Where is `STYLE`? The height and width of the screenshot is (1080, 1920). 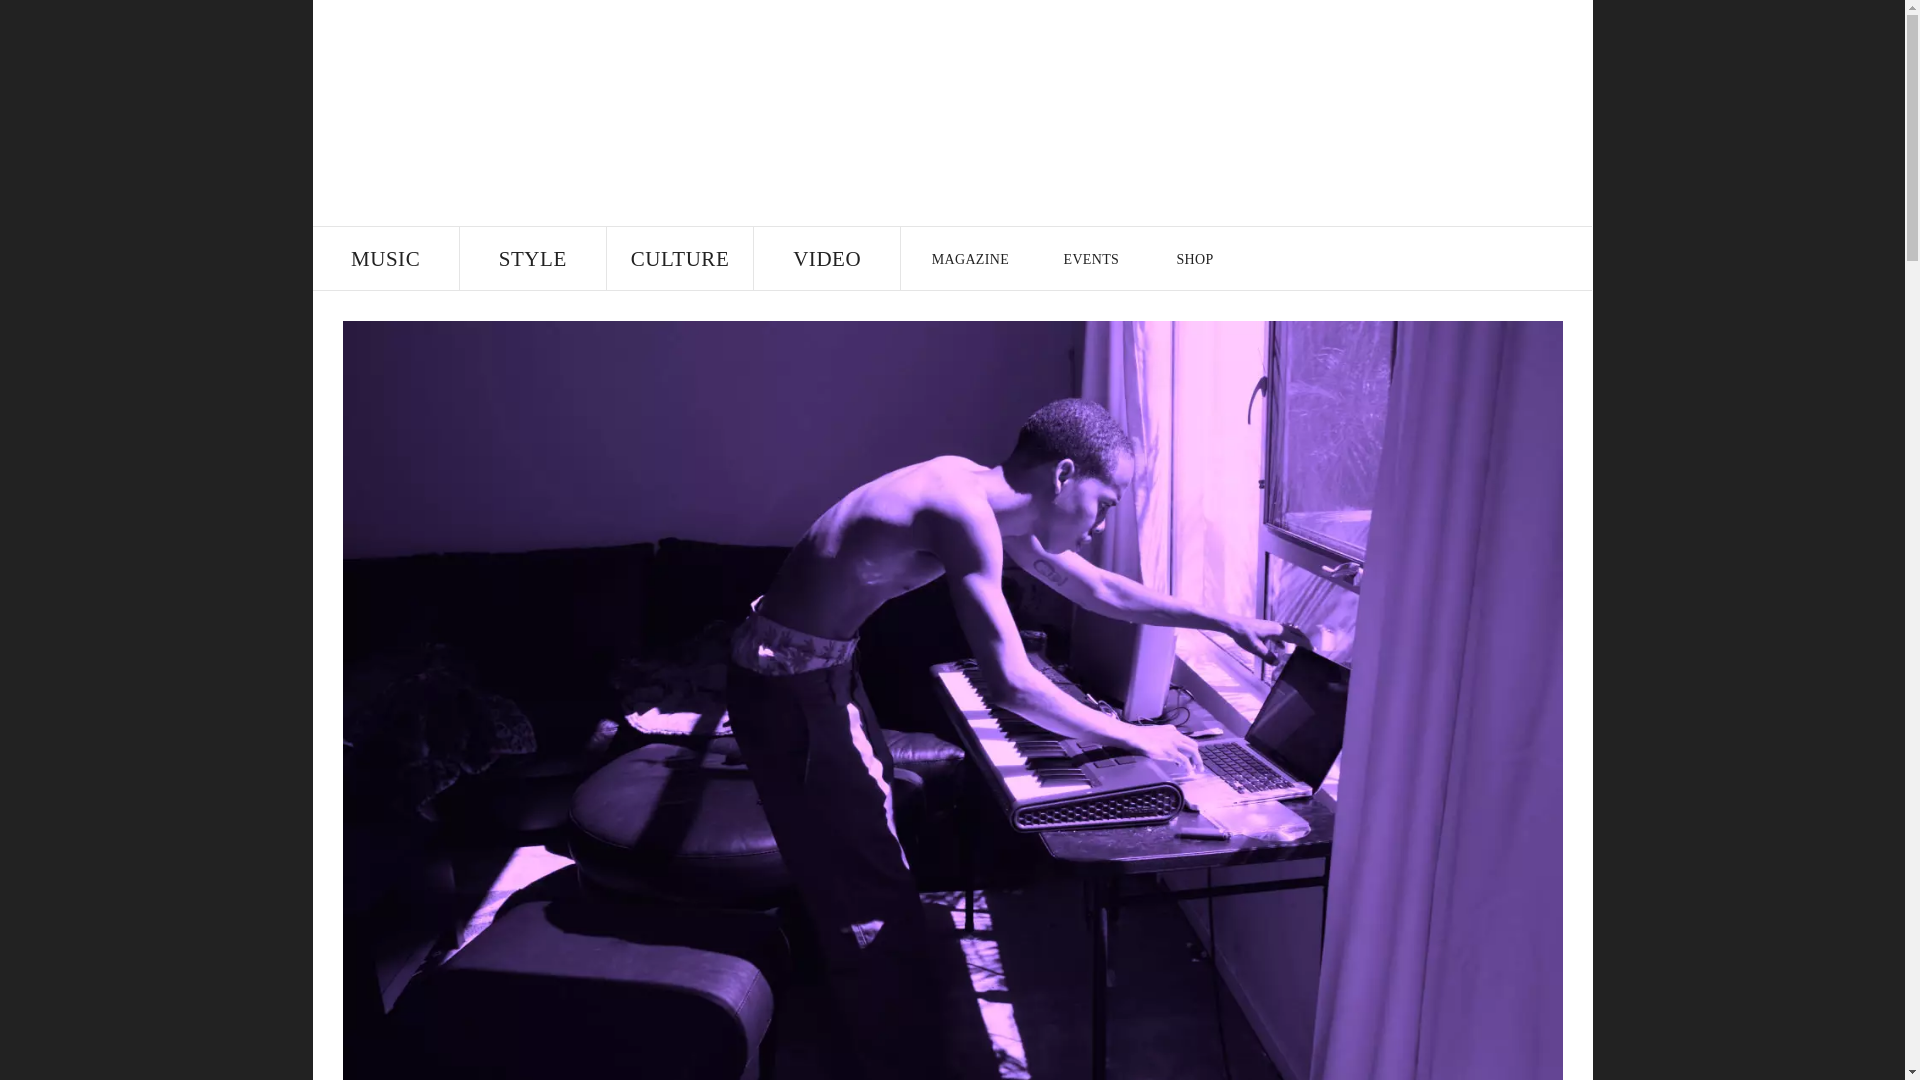
STYLE is located at coordinates (533, 258).